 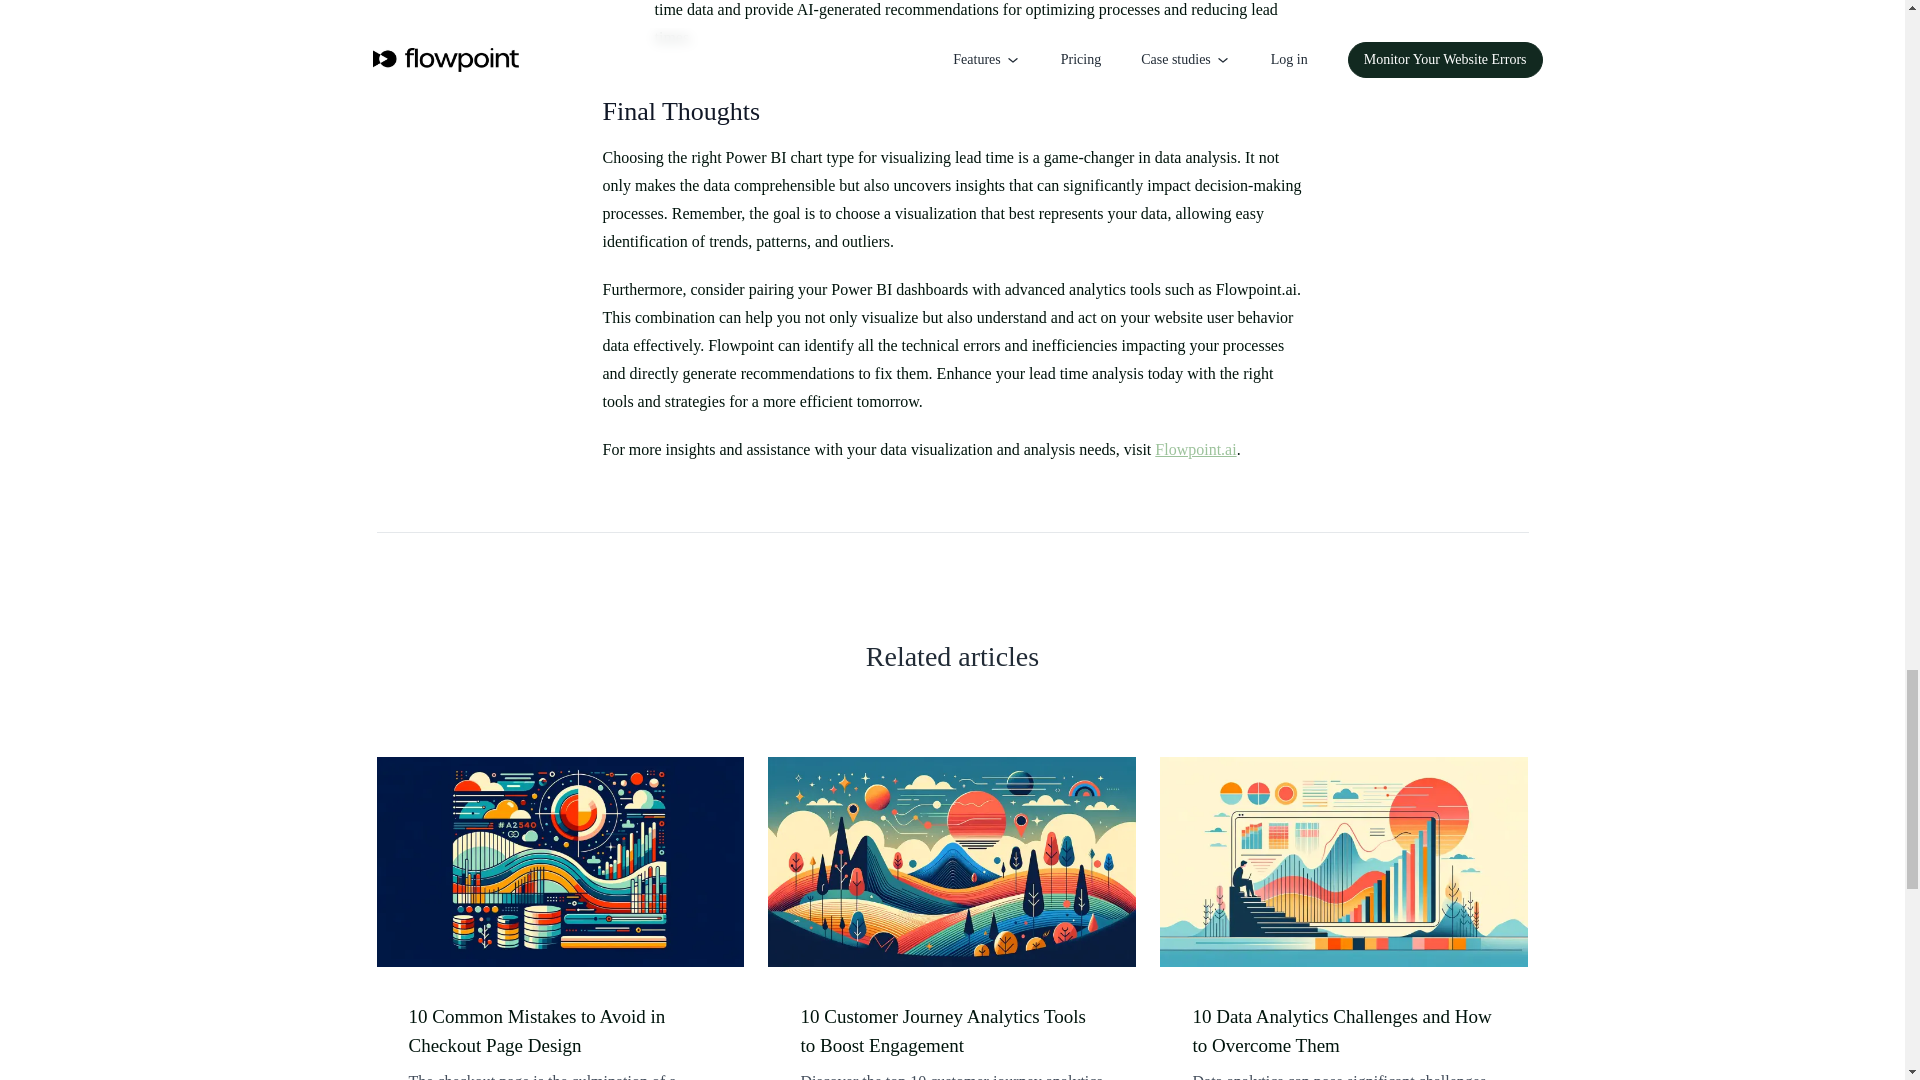 I want to click on 10 Customer Journey Analytics Tools to Boost Engagement, so click(x=952, y=1031).